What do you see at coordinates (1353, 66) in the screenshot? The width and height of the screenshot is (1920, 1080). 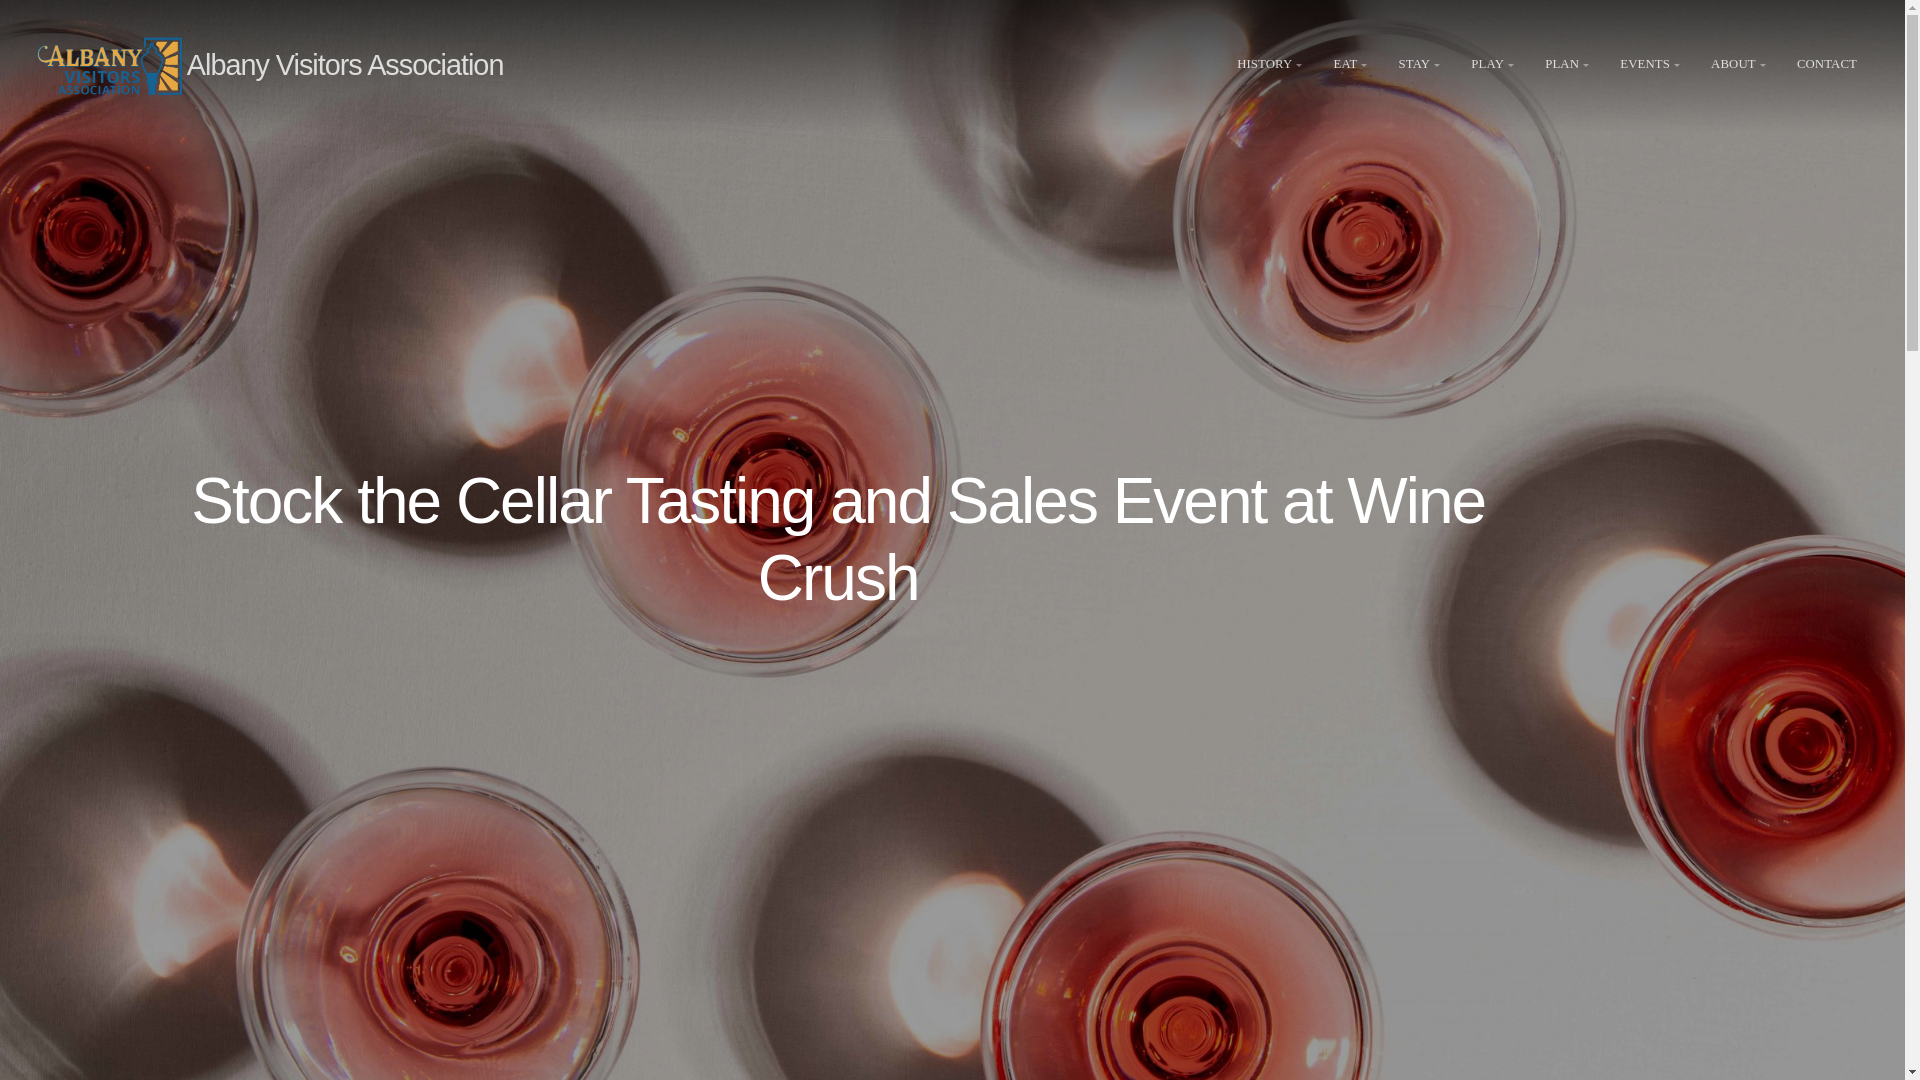 I see `EAT` at bounding box center [1353, 66].